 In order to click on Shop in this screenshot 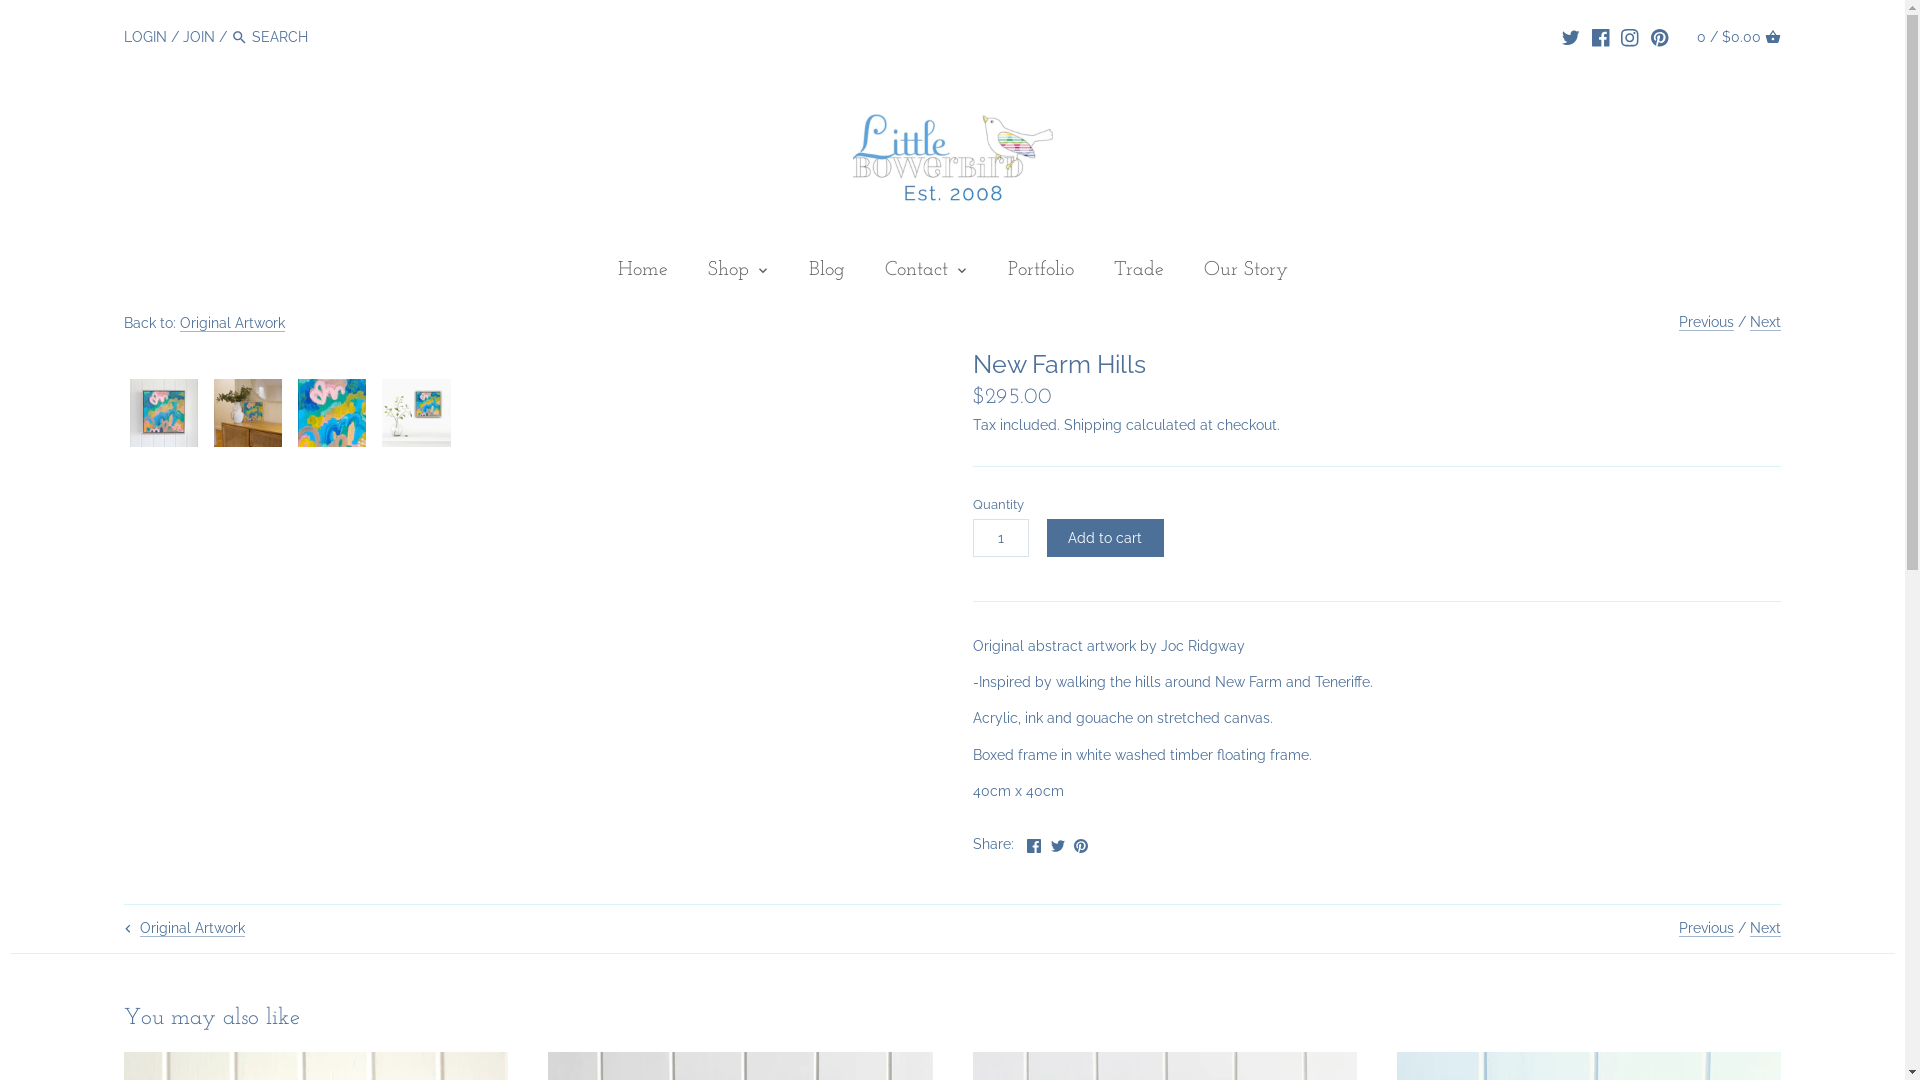, I will do `click(728, 274)`.